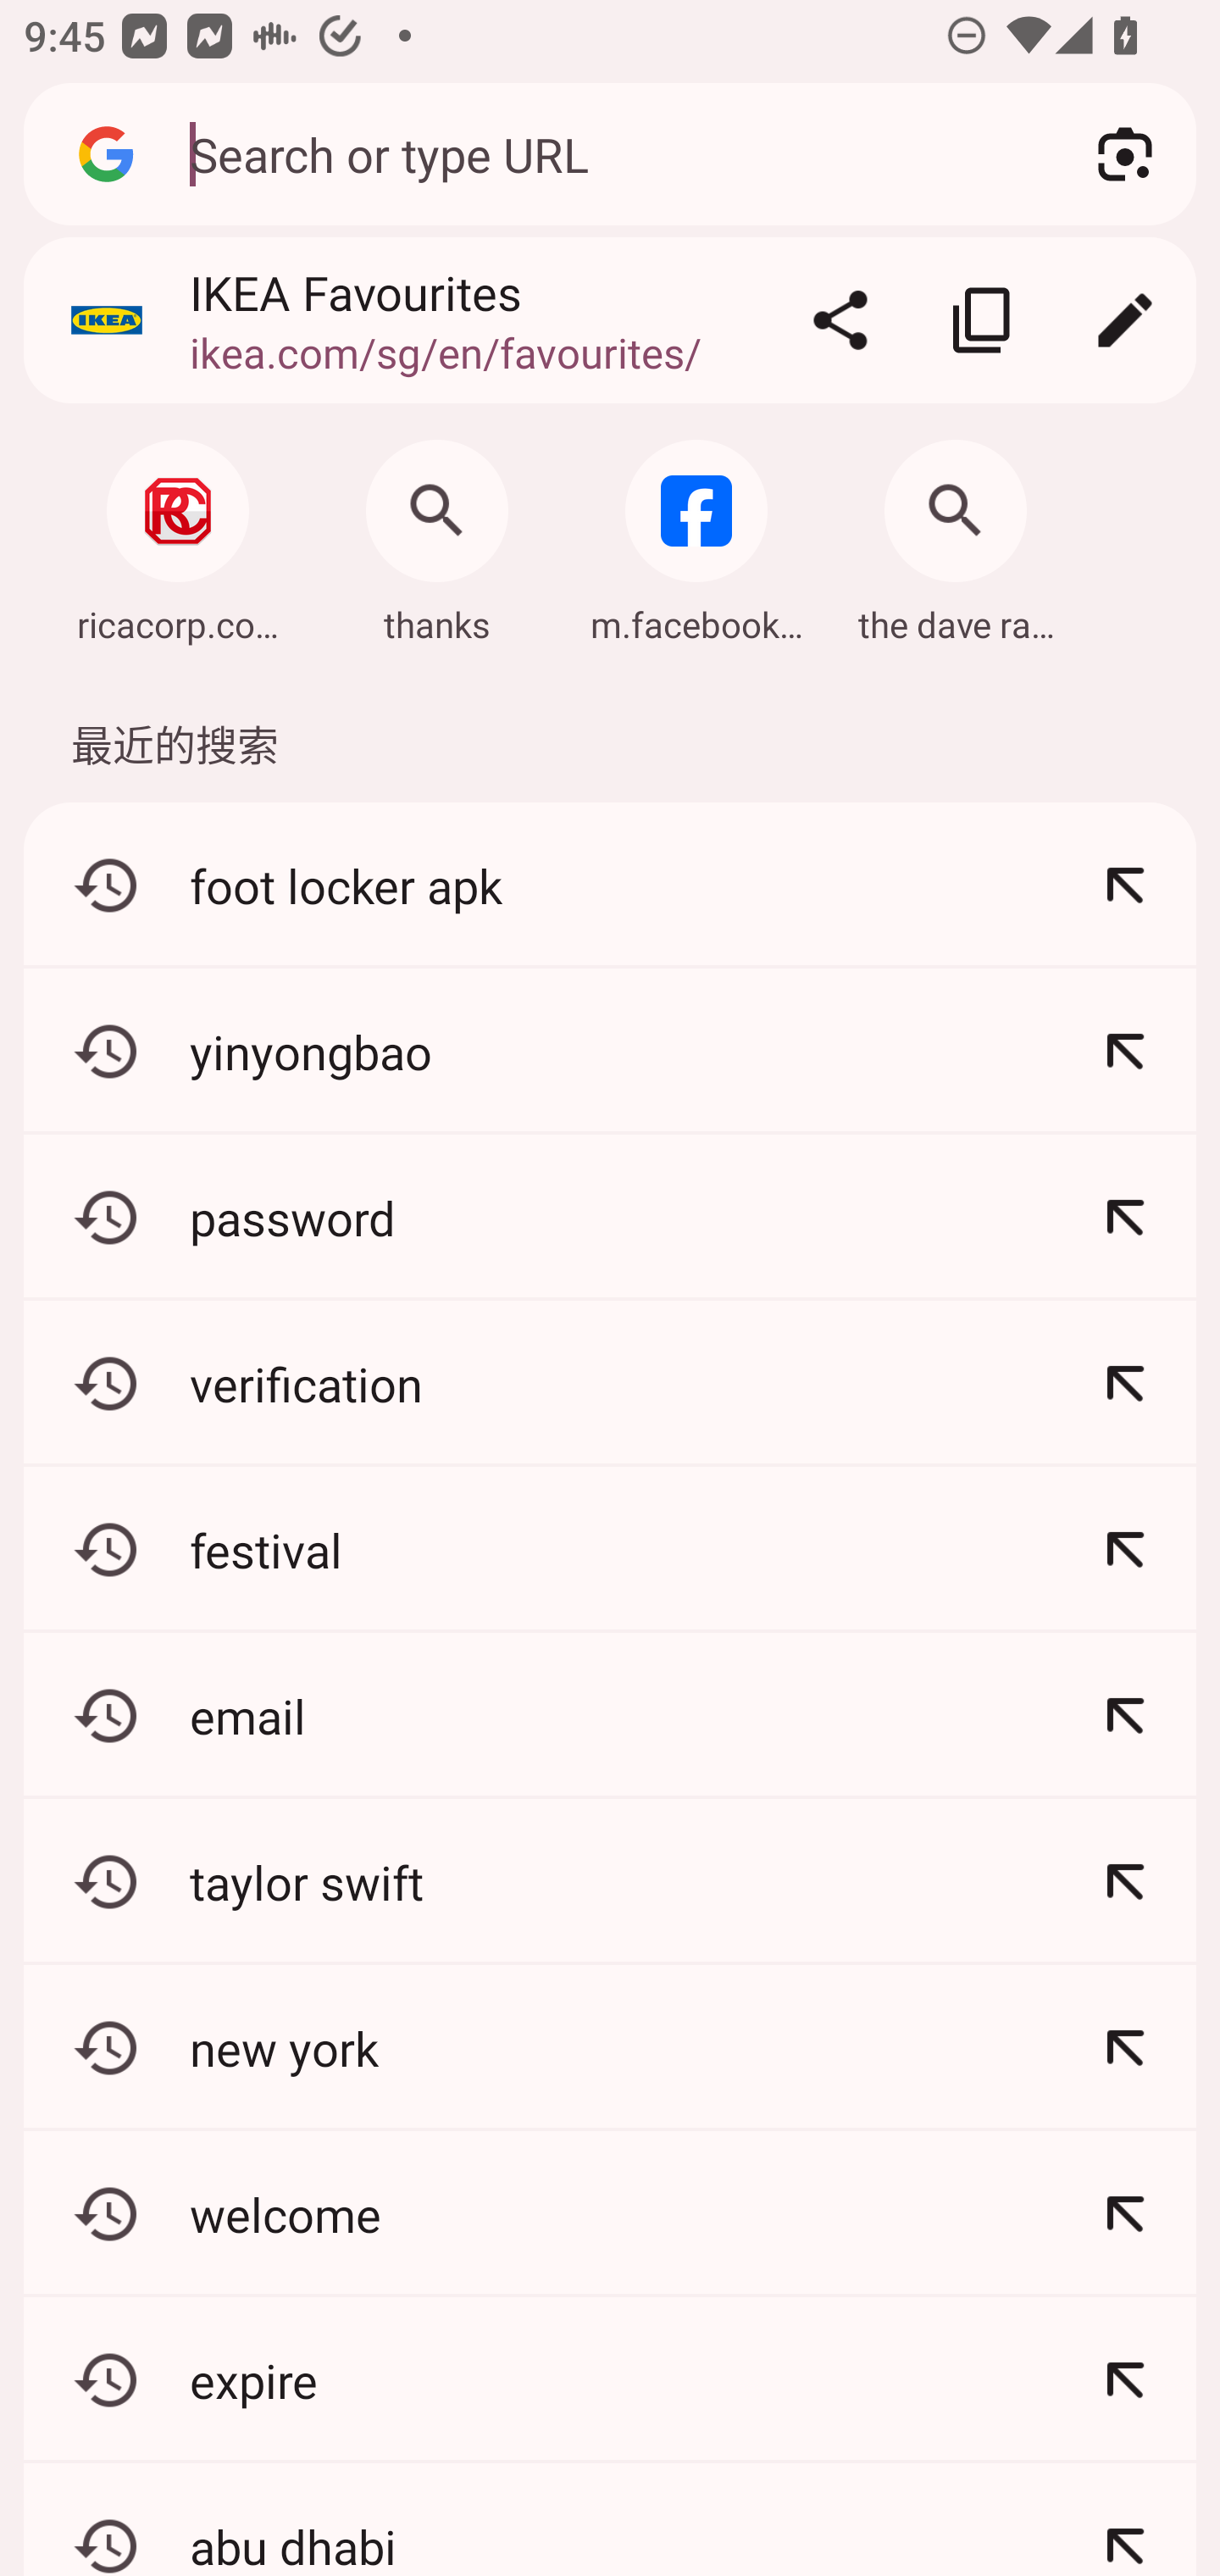  What do you see at coordinates (840, 320) in the screenshot?
I see `Share…` at bounding box center [840, 320].